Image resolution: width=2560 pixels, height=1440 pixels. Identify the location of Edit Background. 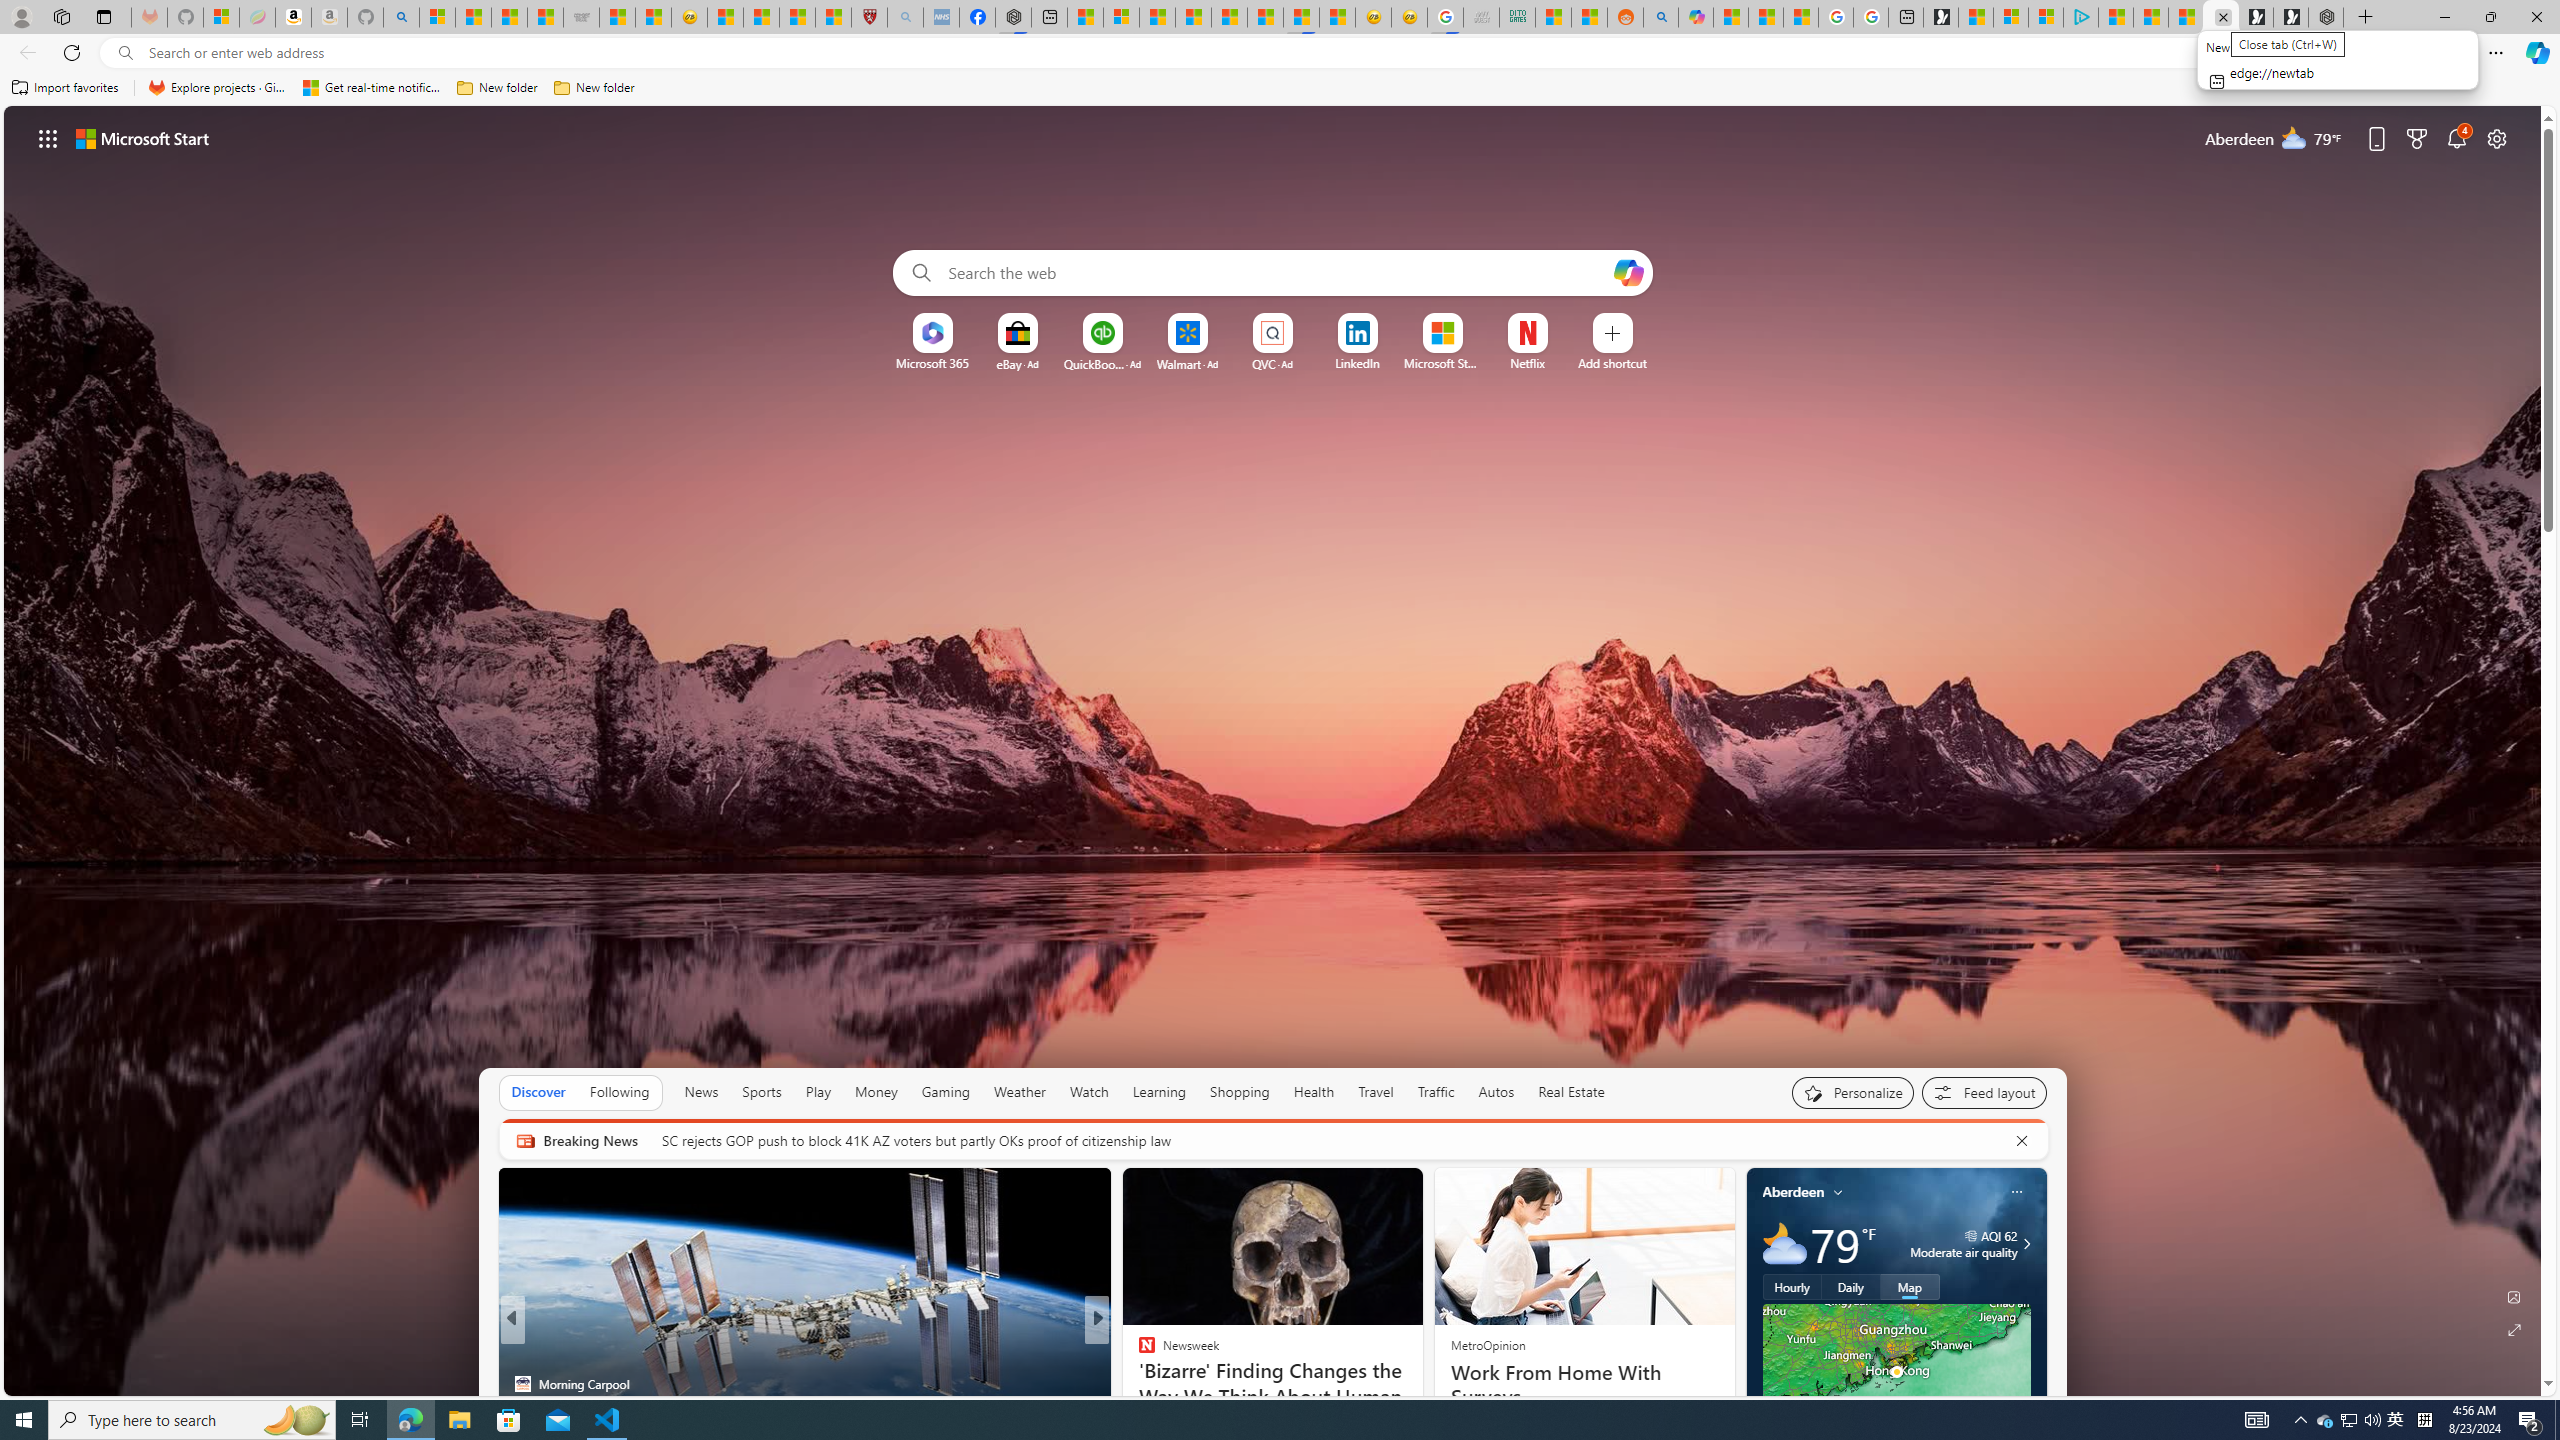
(2515, 1296).